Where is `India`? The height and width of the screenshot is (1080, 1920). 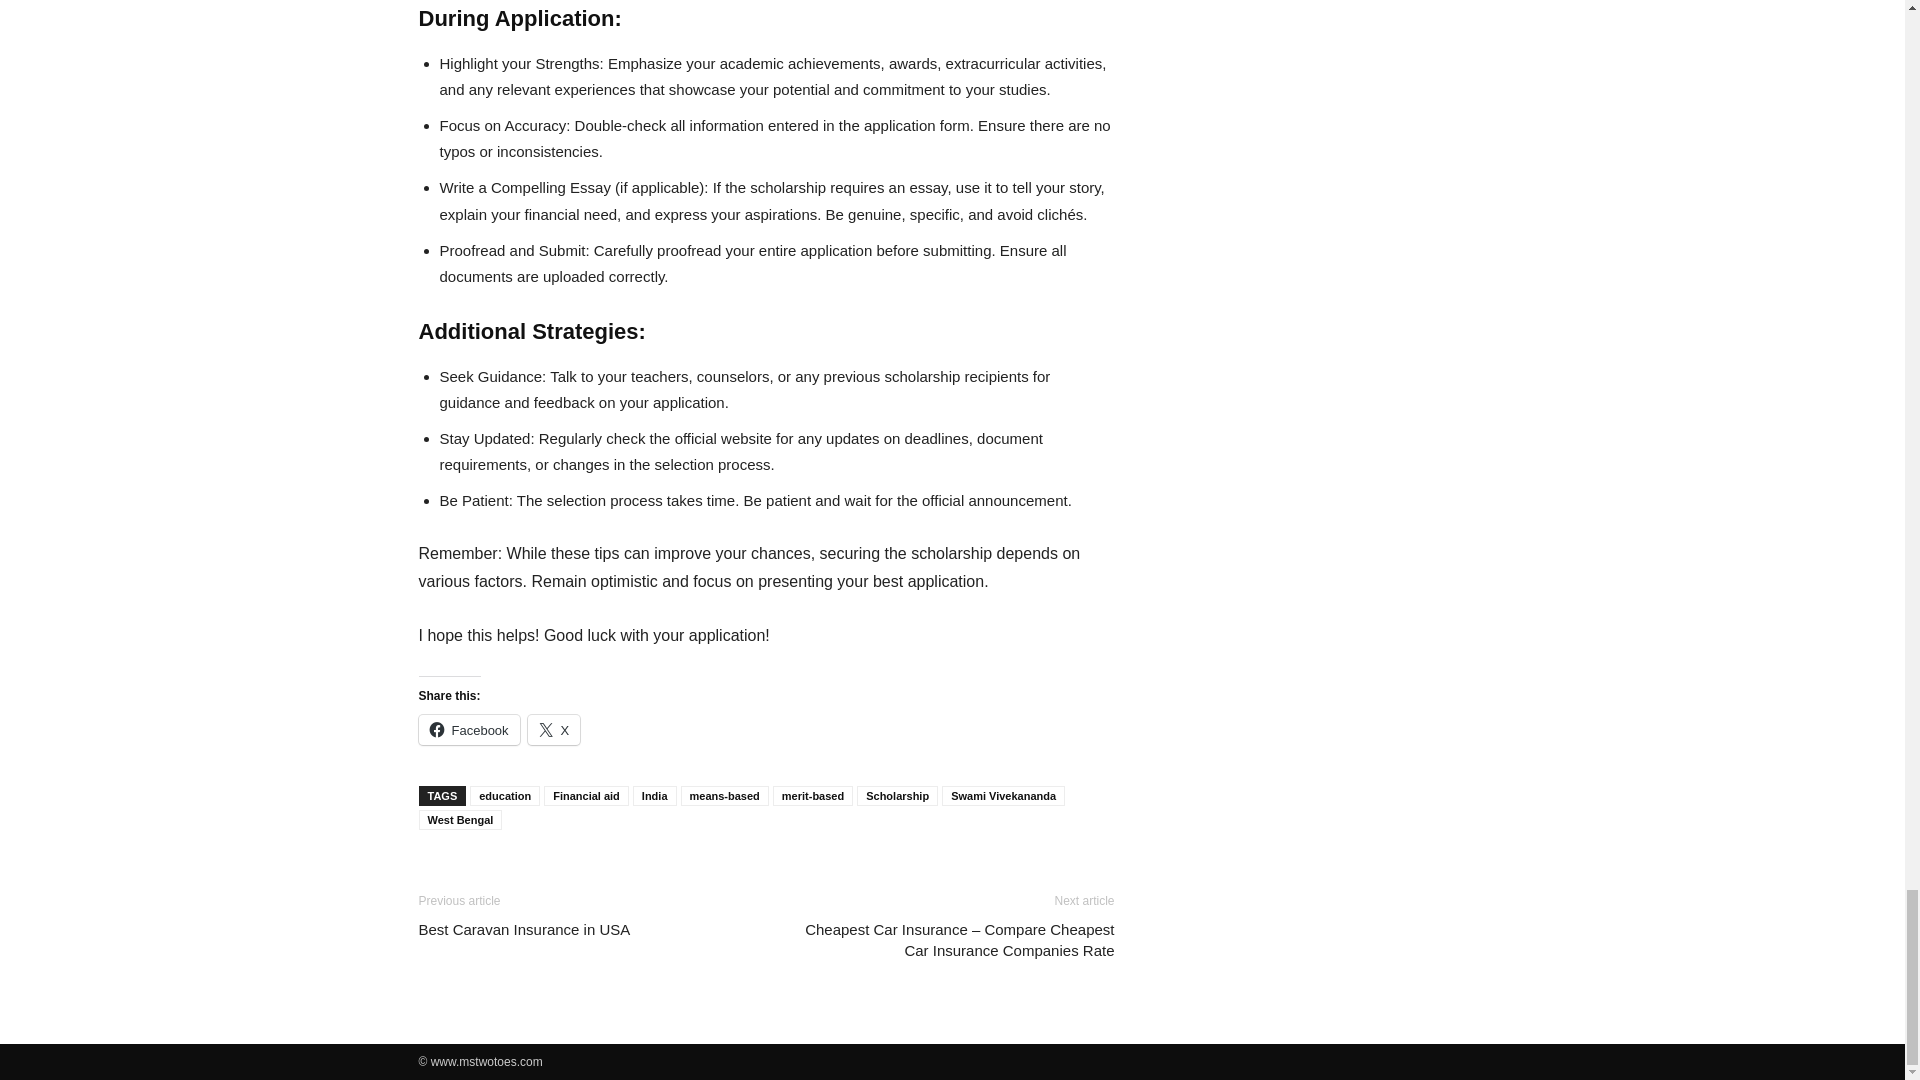
India is located at coordinates (655, 796).